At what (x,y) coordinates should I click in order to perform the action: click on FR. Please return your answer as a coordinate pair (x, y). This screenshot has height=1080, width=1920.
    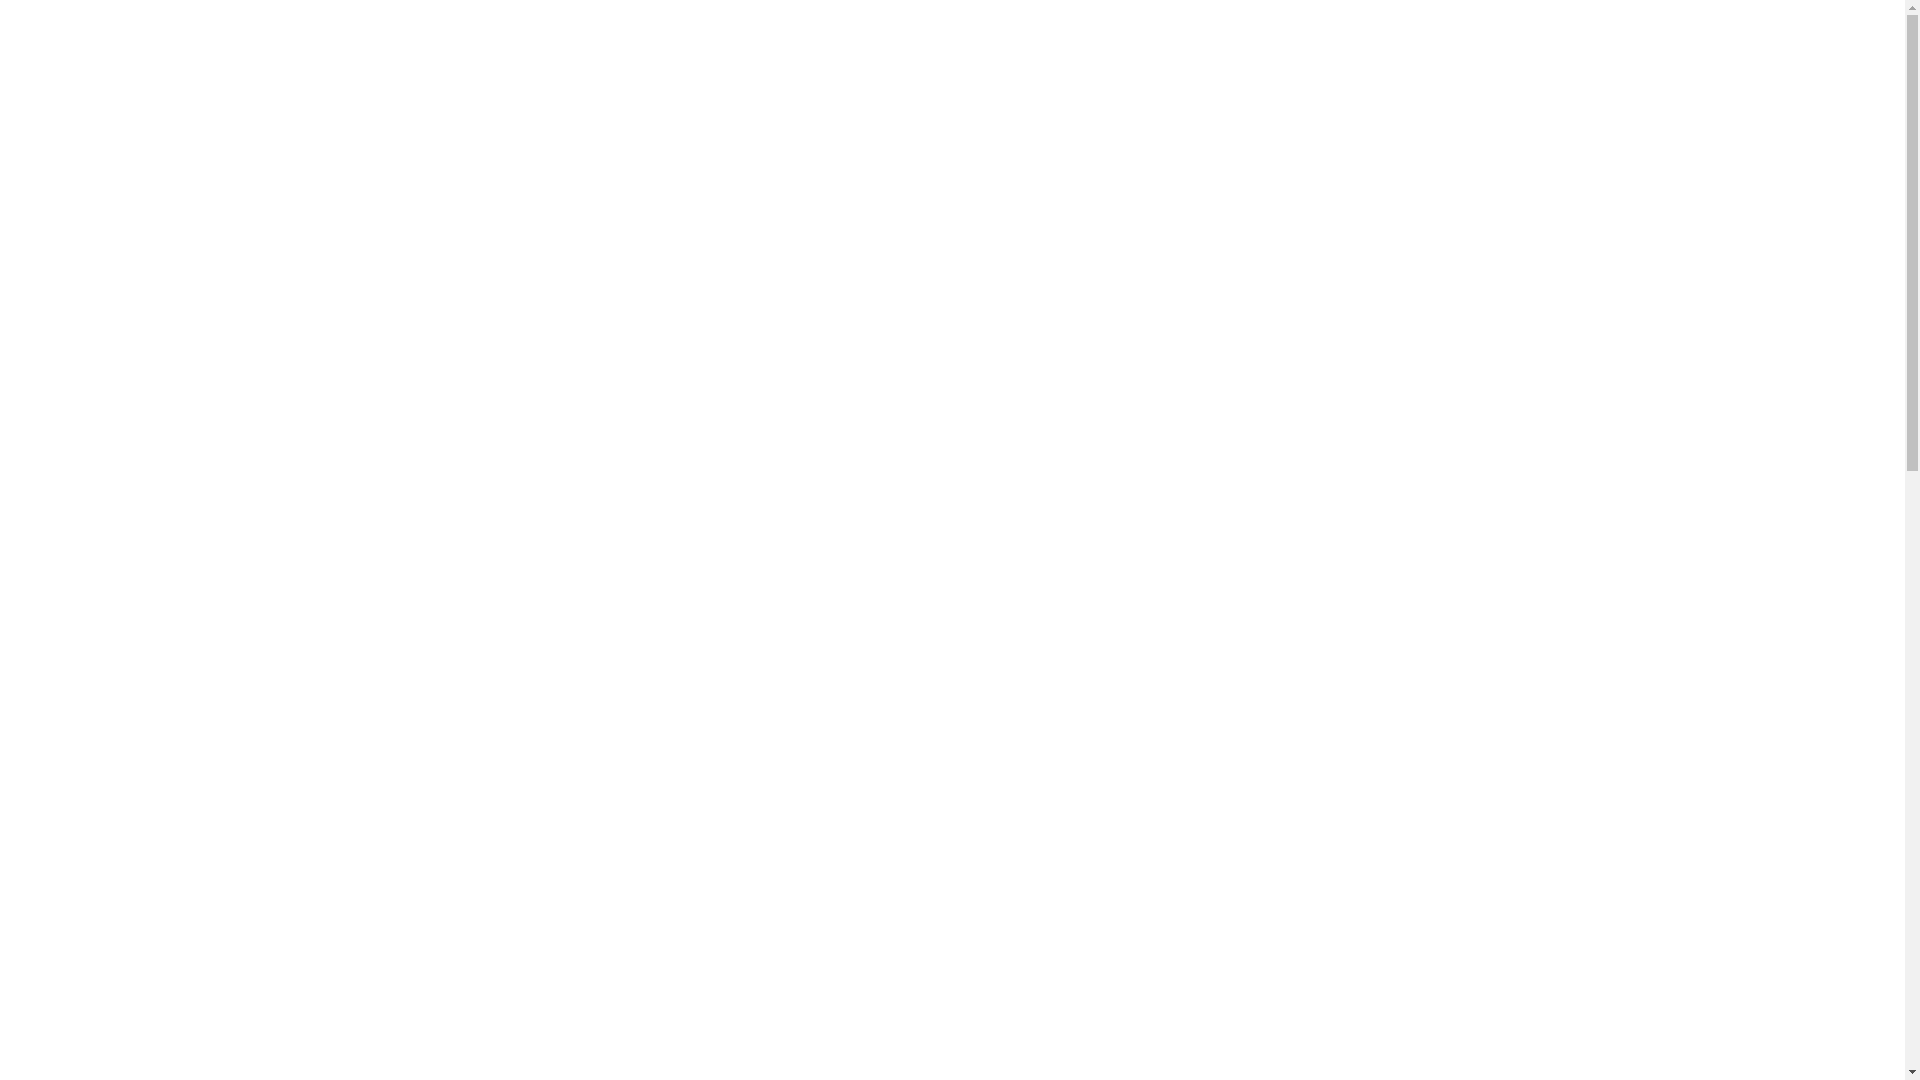
    Looking at the image, I should click on (378, 25).